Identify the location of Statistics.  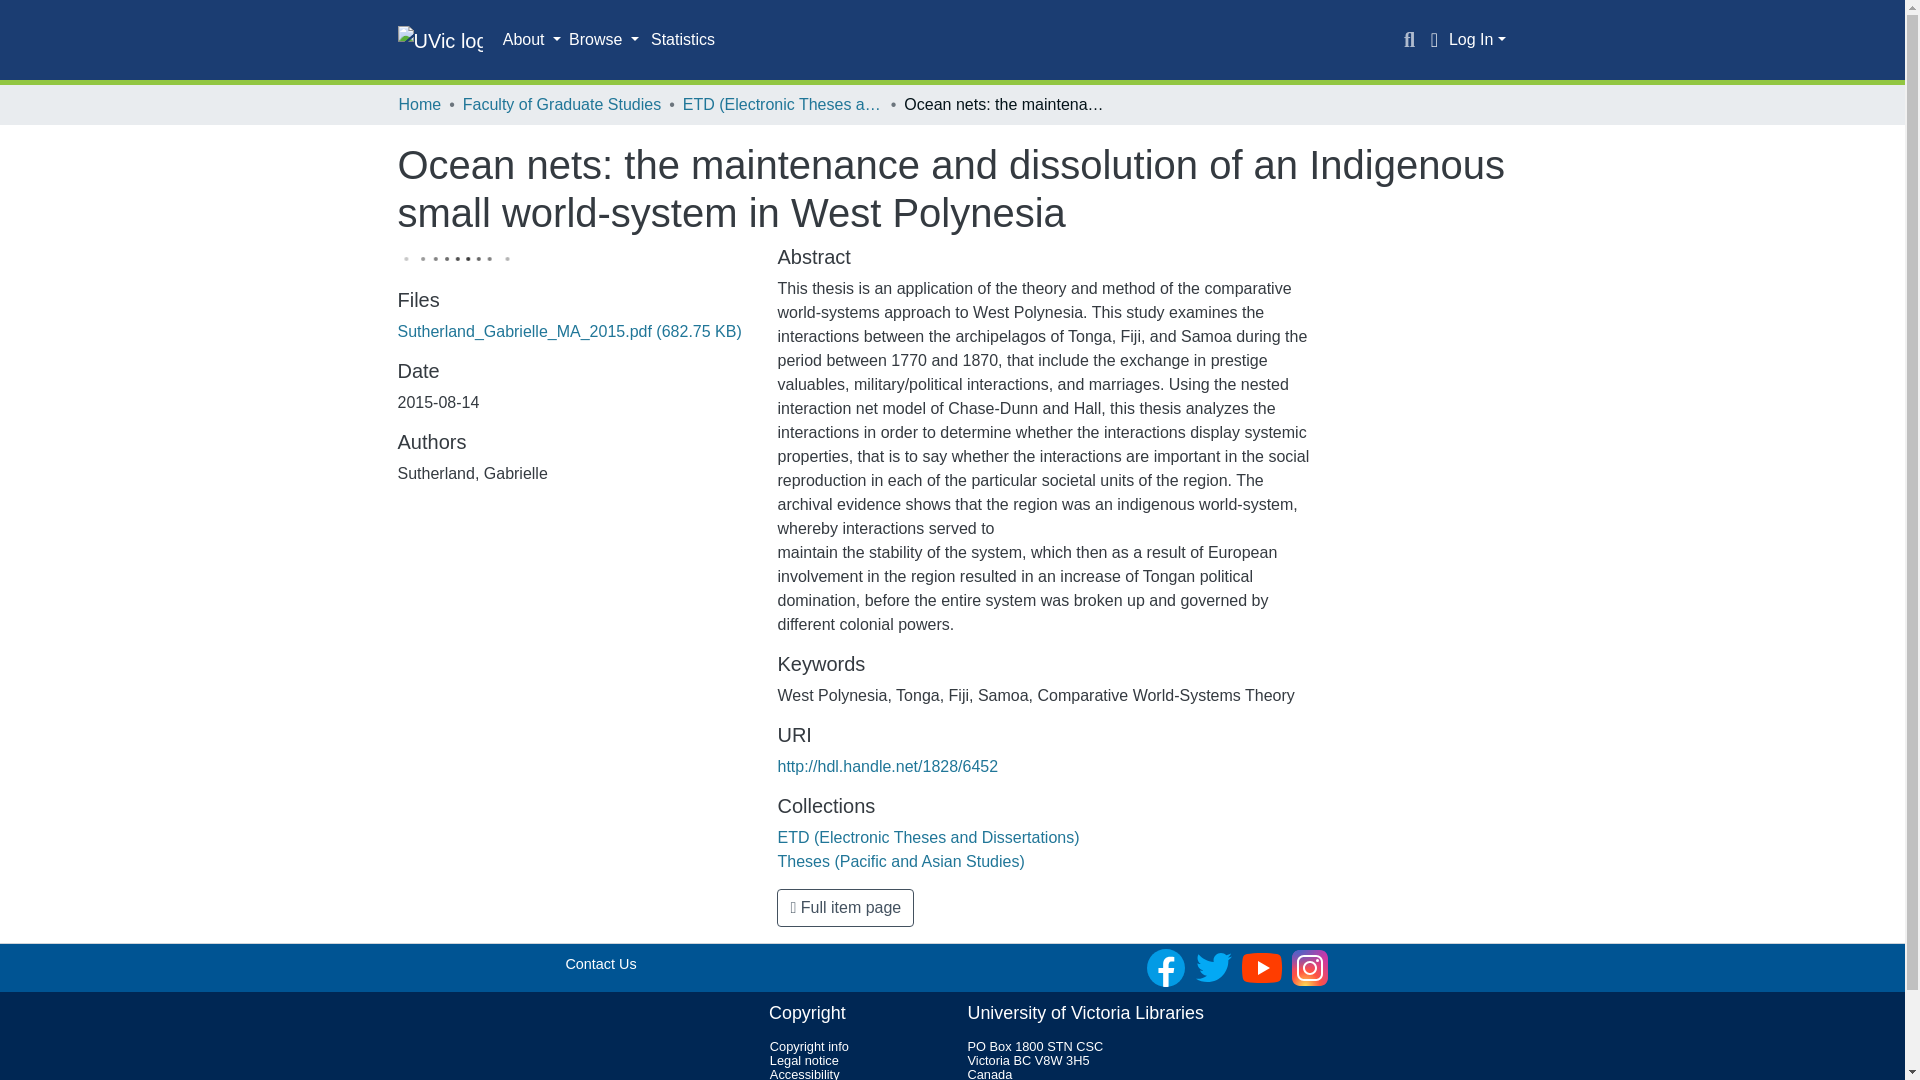
(683, 40).